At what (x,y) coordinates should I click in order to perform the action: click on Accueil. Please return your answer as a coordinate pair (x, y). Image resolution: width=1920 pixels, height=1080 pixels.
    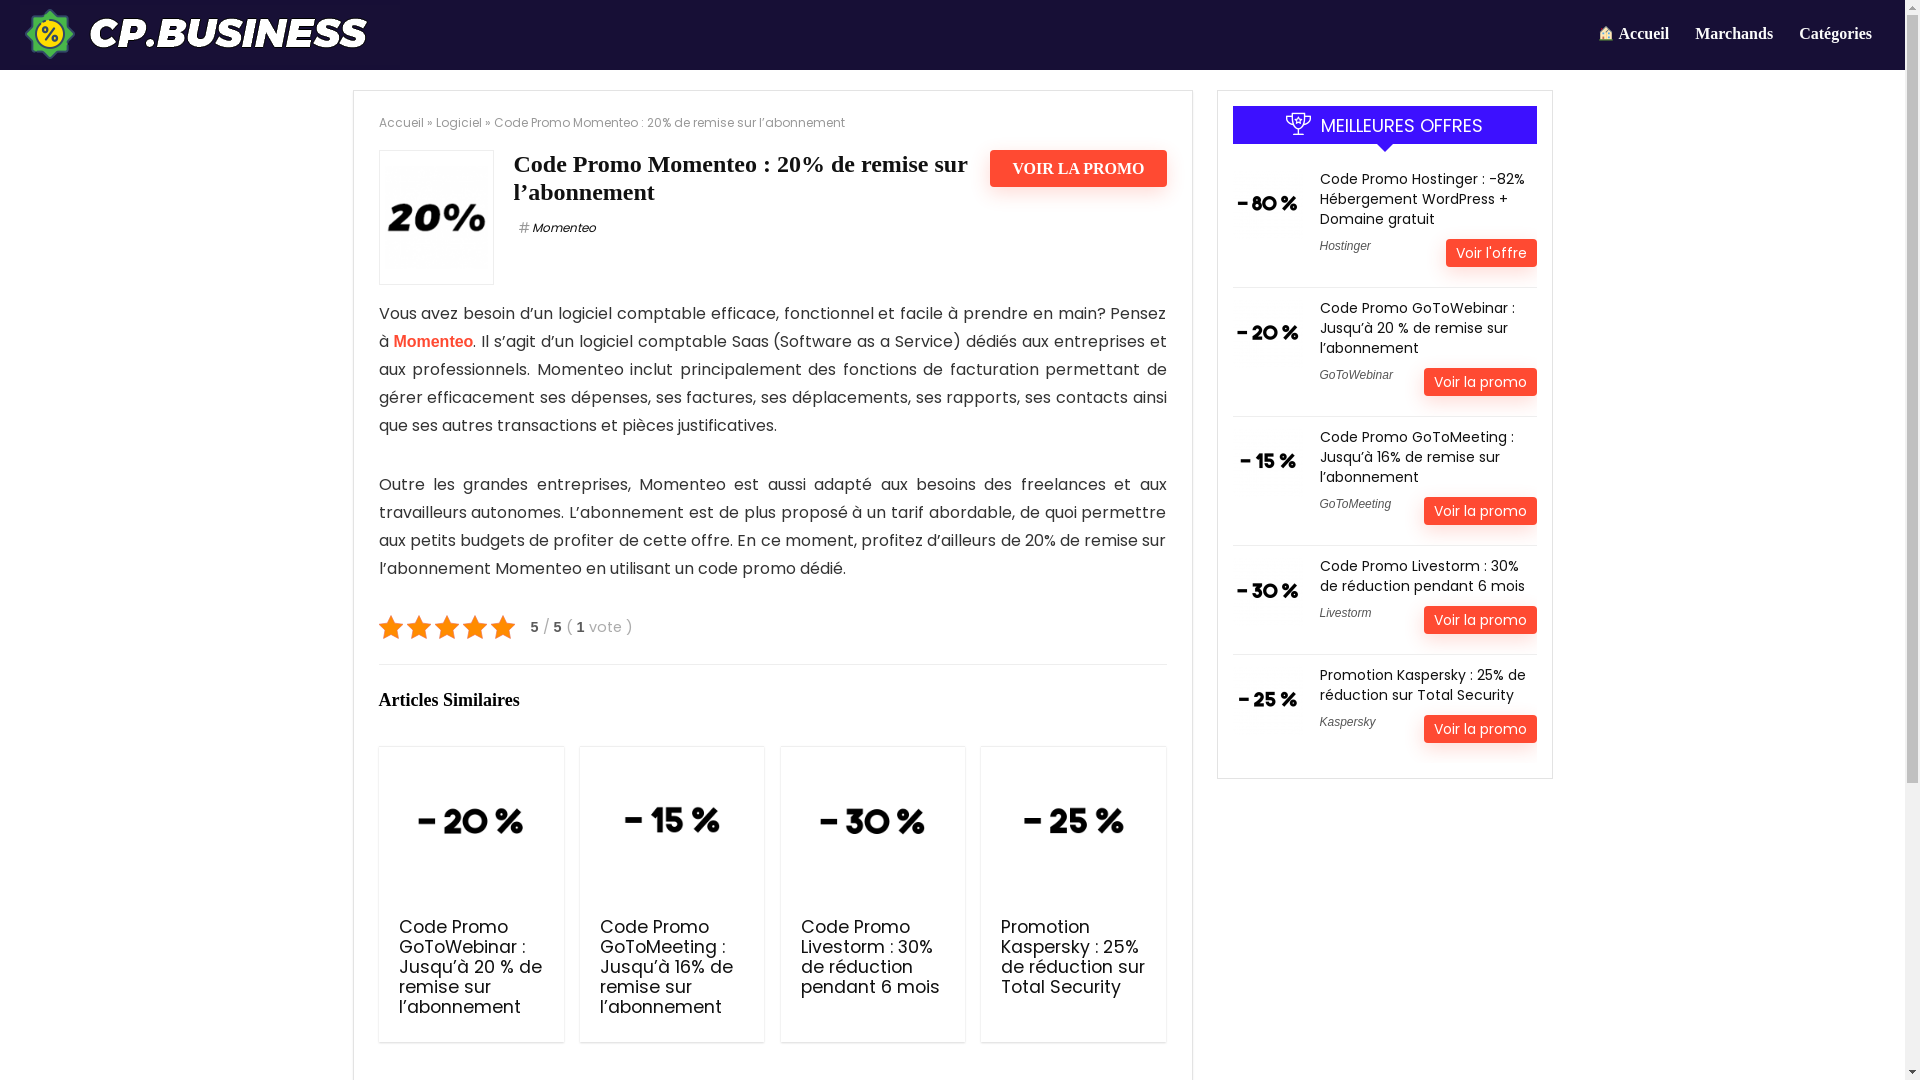
    Looking at the image, I should click on (400, 122).